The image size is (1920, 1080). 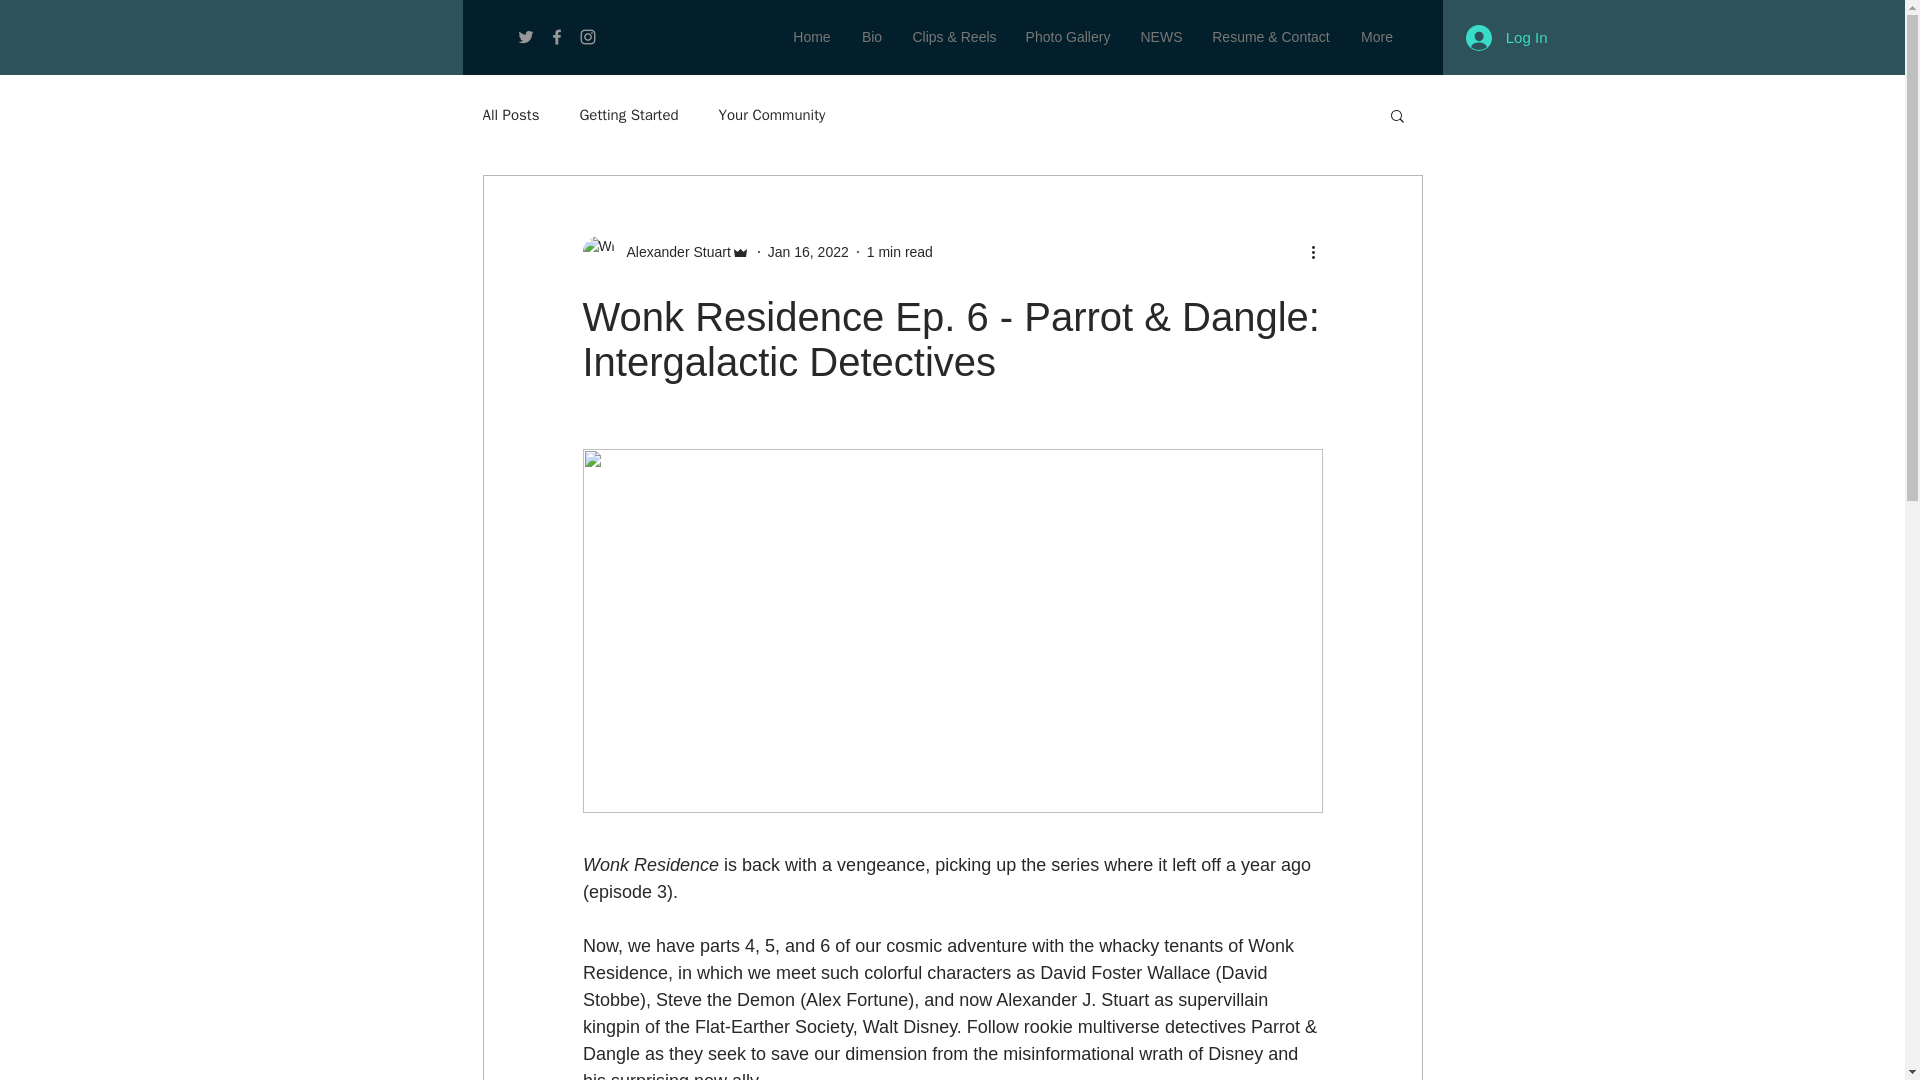 I want to click on Your Community, so click(x=772, y=115).